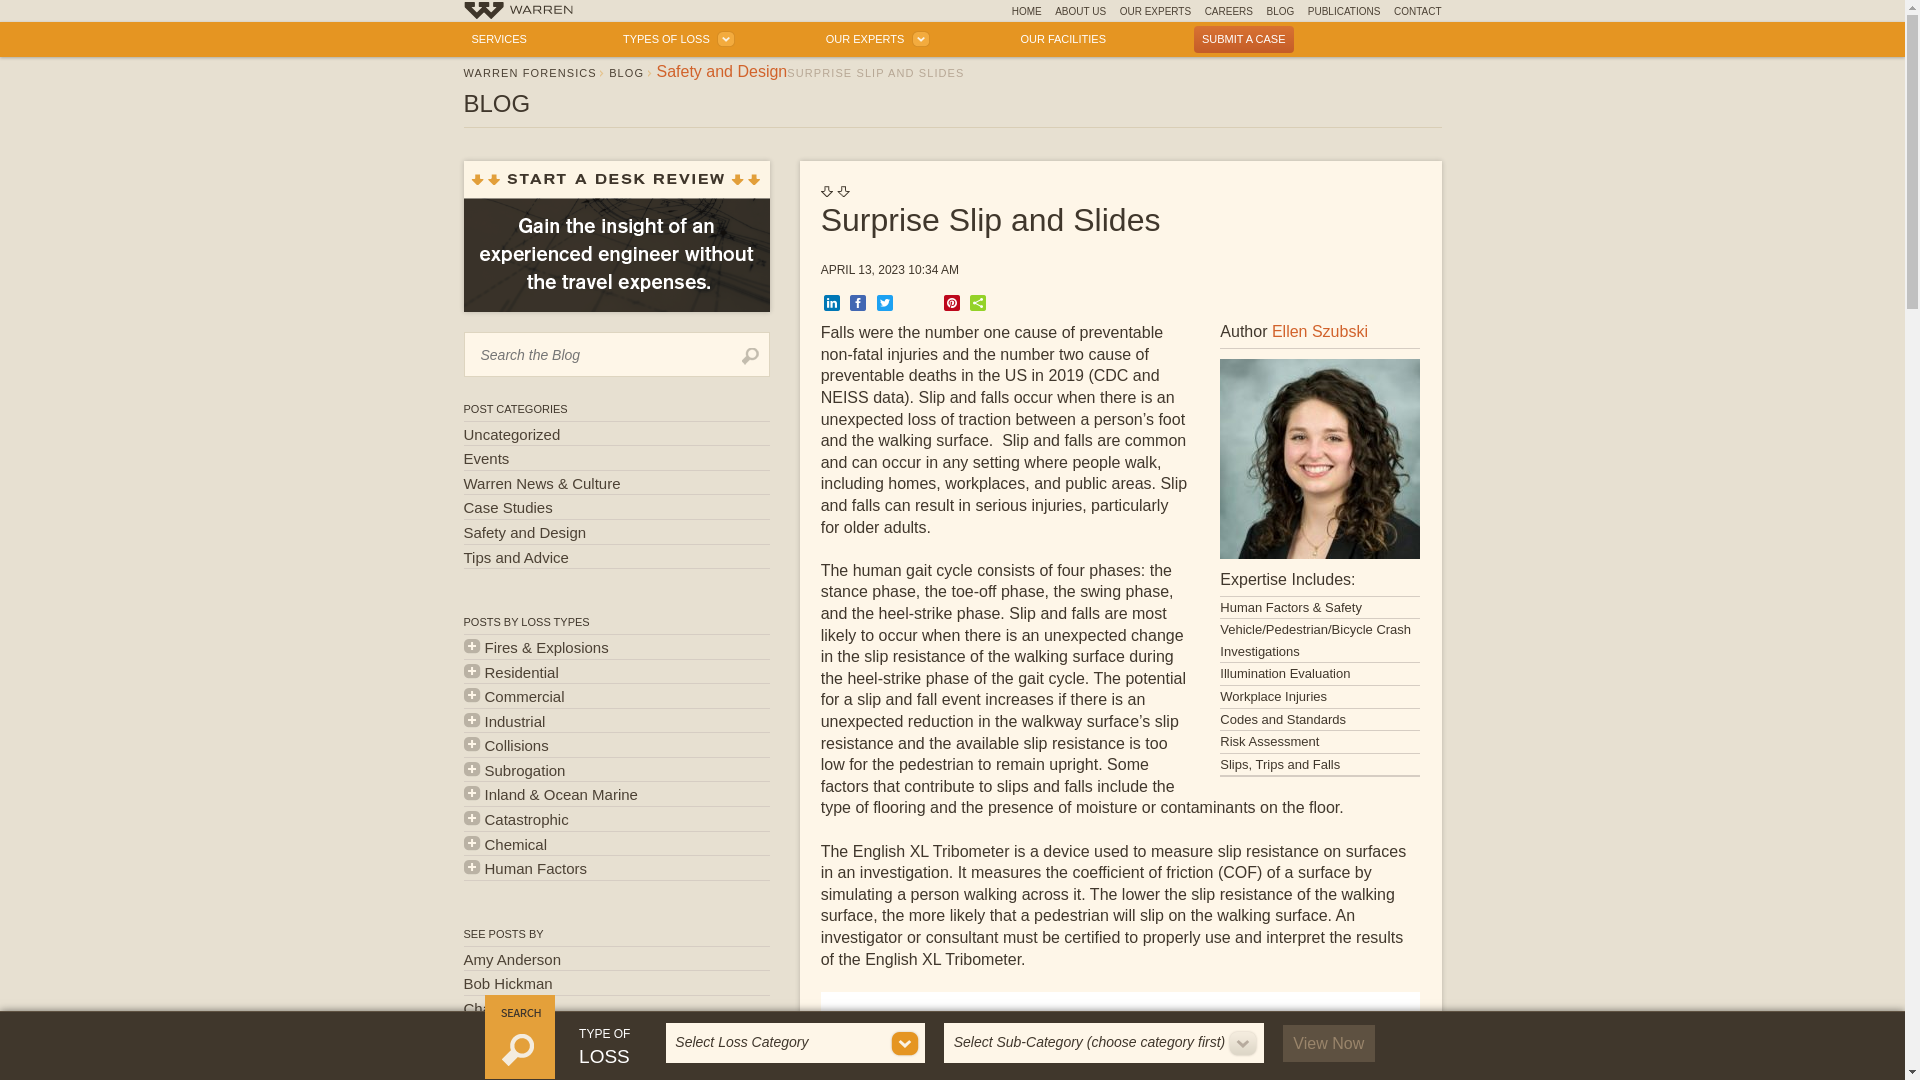 The width and height of the screenshot is (1920, 1080). I want to click on PUBLICATIONS, so click(1344, 10).